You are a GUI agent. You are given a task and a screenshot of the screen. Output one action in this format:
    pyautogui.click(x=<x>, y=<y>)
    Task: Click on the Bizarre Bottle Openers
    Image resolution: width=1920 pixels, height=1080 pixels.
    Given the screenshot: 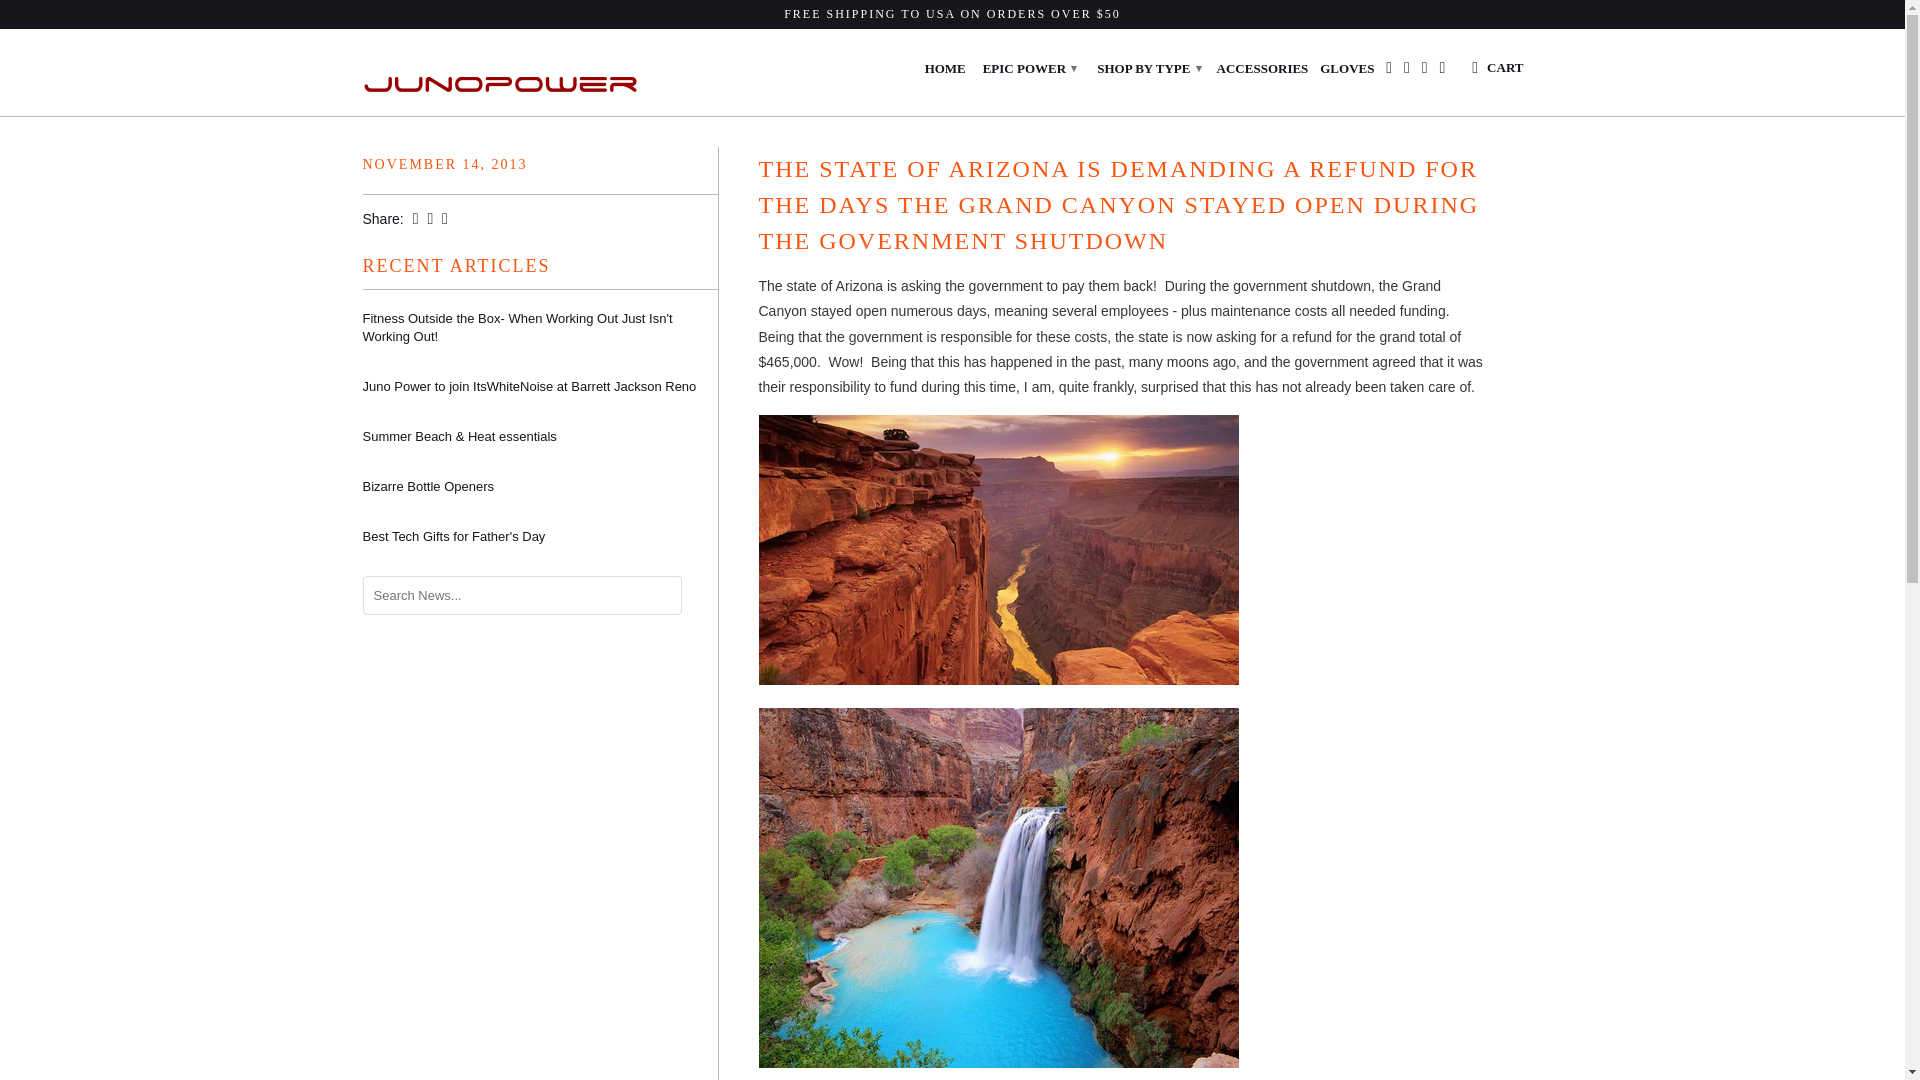 What is the action you would take?
    pyautogui.click(x=539, y=486)
    